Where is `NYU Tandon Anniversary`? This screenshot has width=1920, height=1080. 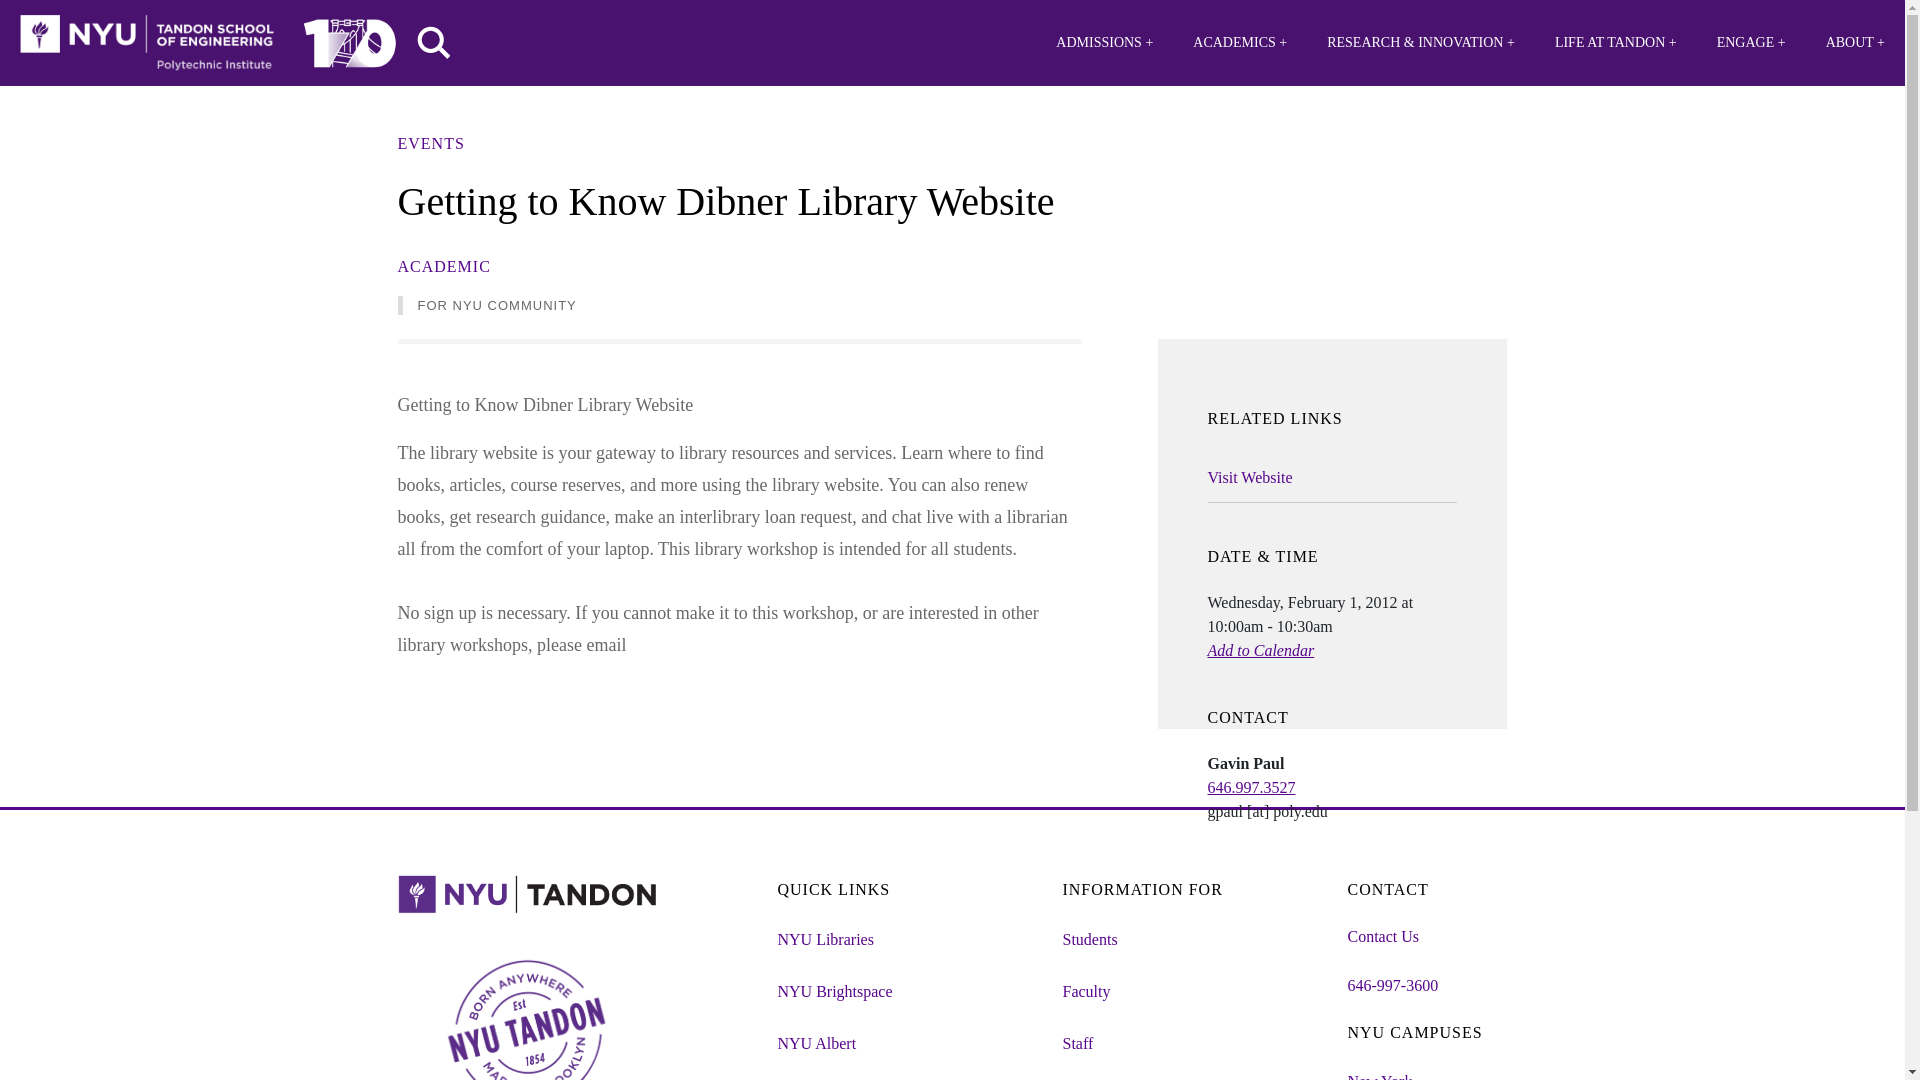 NYU Tandon Anniversary is located at coordinates (349, 38).